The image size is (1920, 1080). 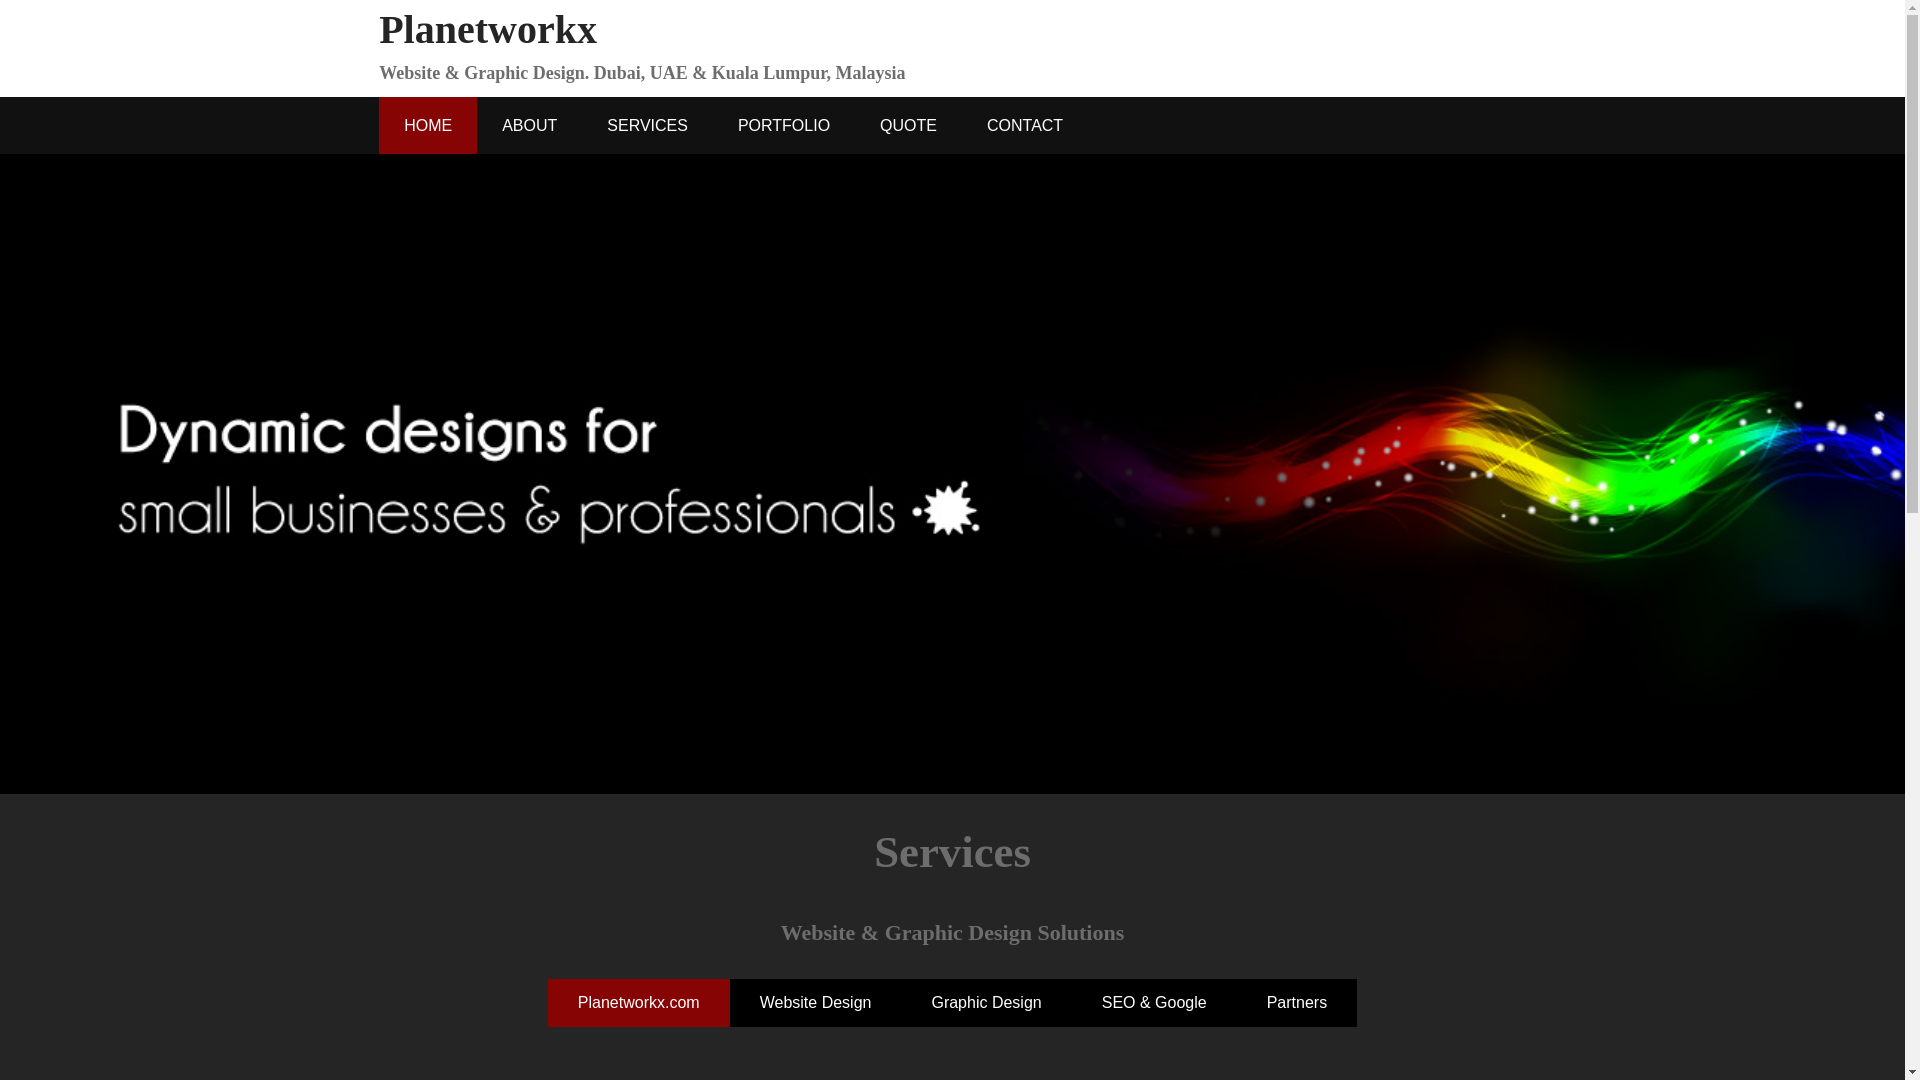 I want to click on 4, so click(x=978, y=754).